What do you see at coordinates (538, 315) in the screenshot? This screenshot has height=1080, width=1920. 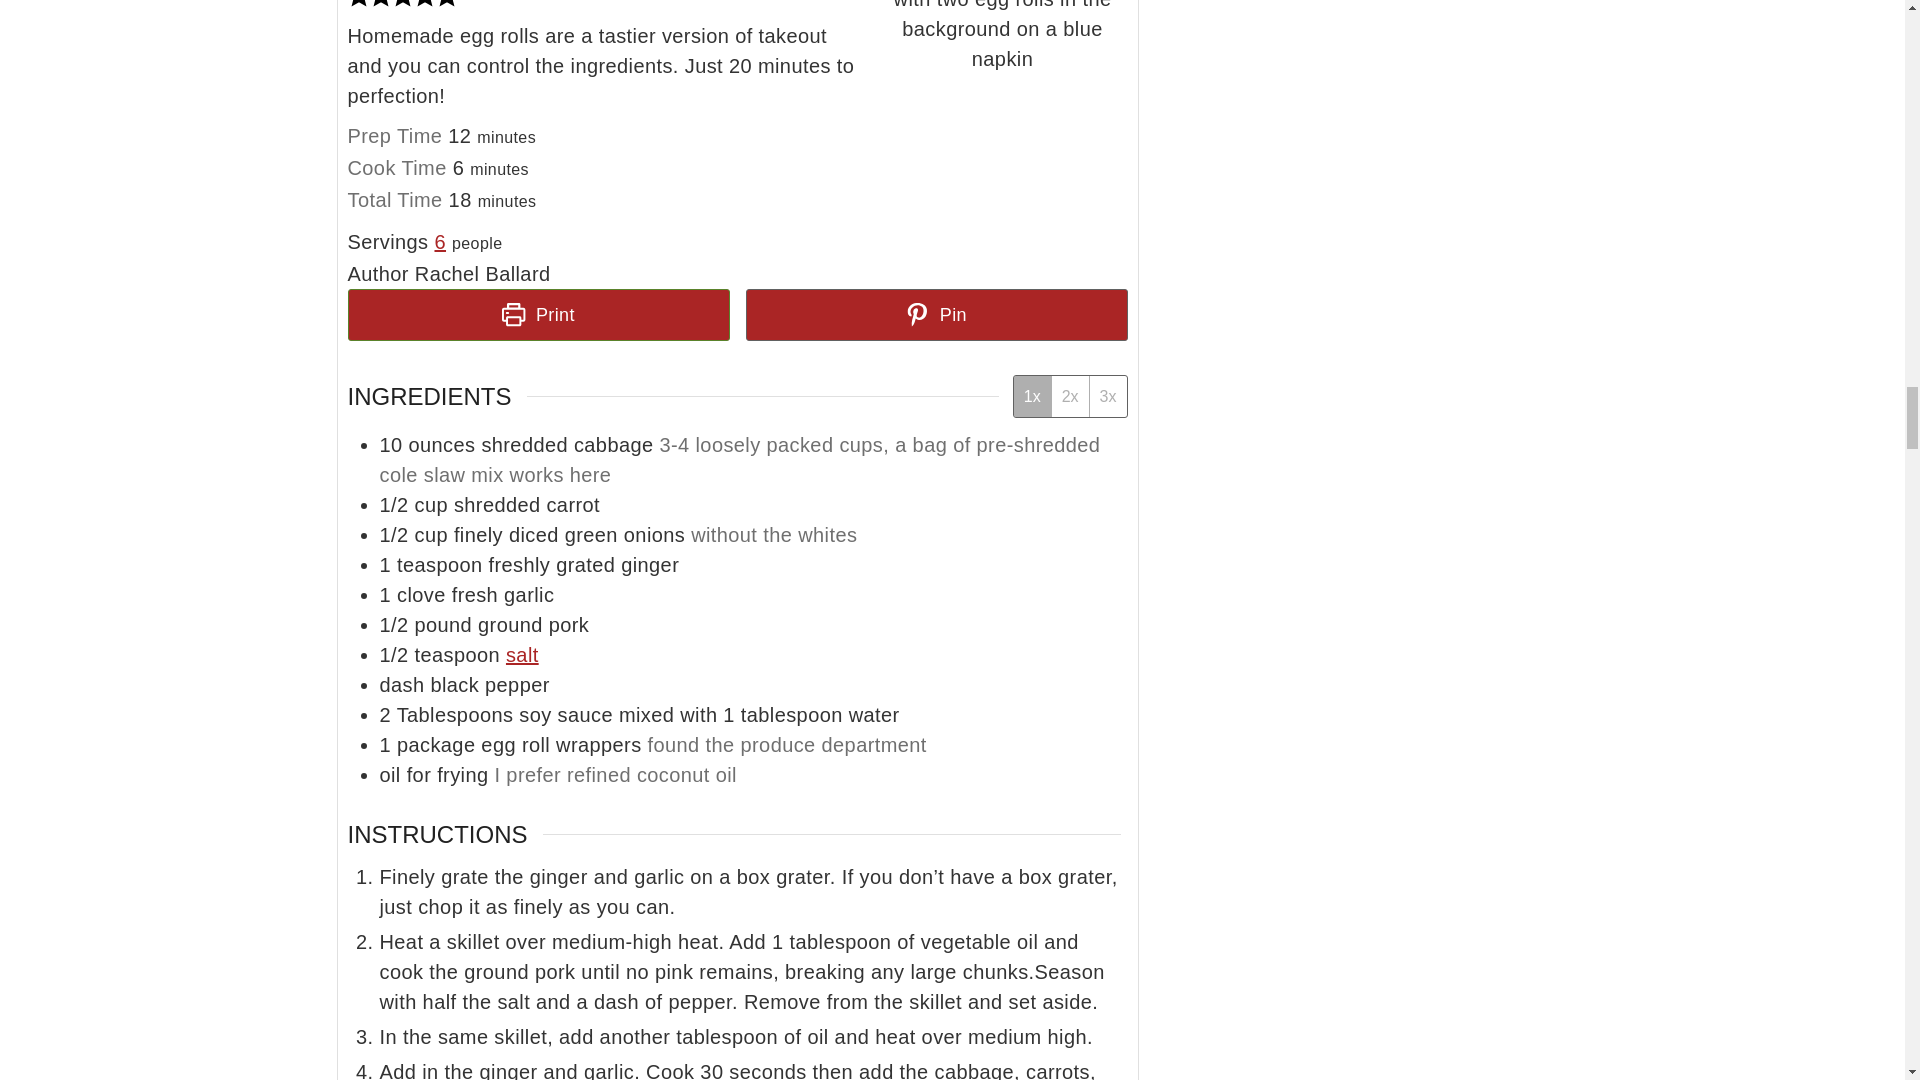 I see `Print` at bounding box center [538, 315].